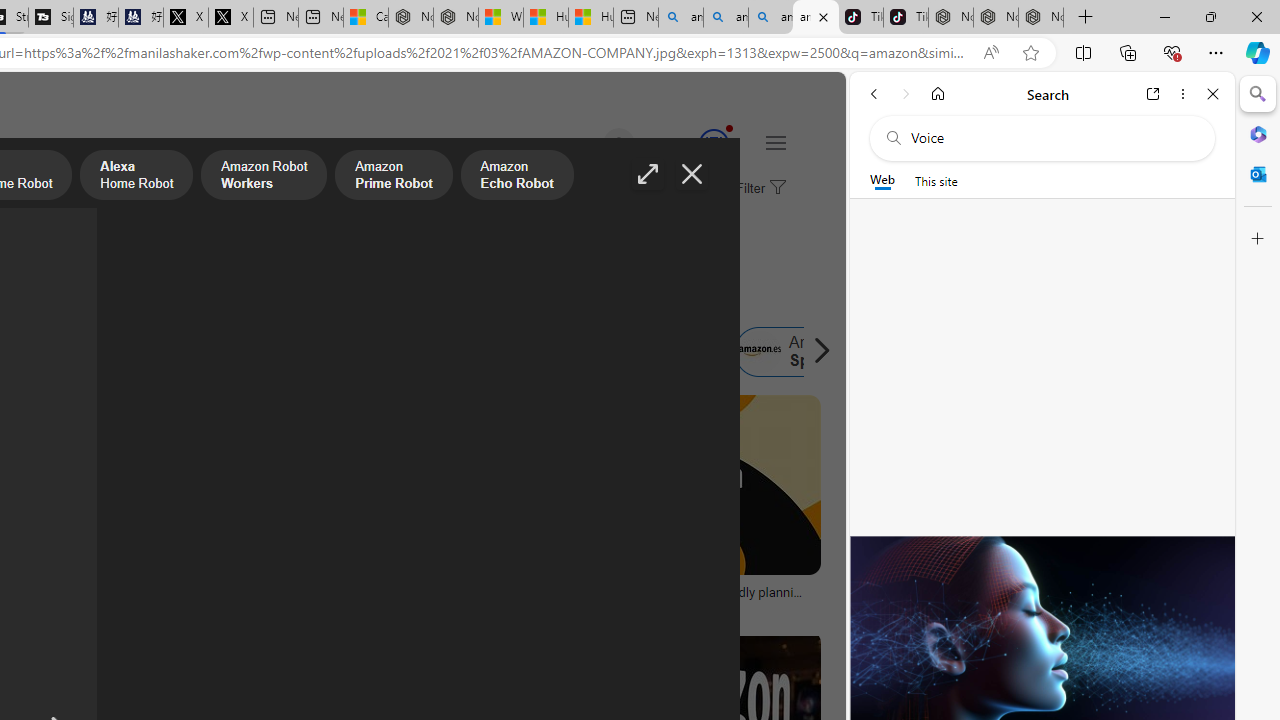  I want to click on Amazon Prime Membership, so click(128, 352).